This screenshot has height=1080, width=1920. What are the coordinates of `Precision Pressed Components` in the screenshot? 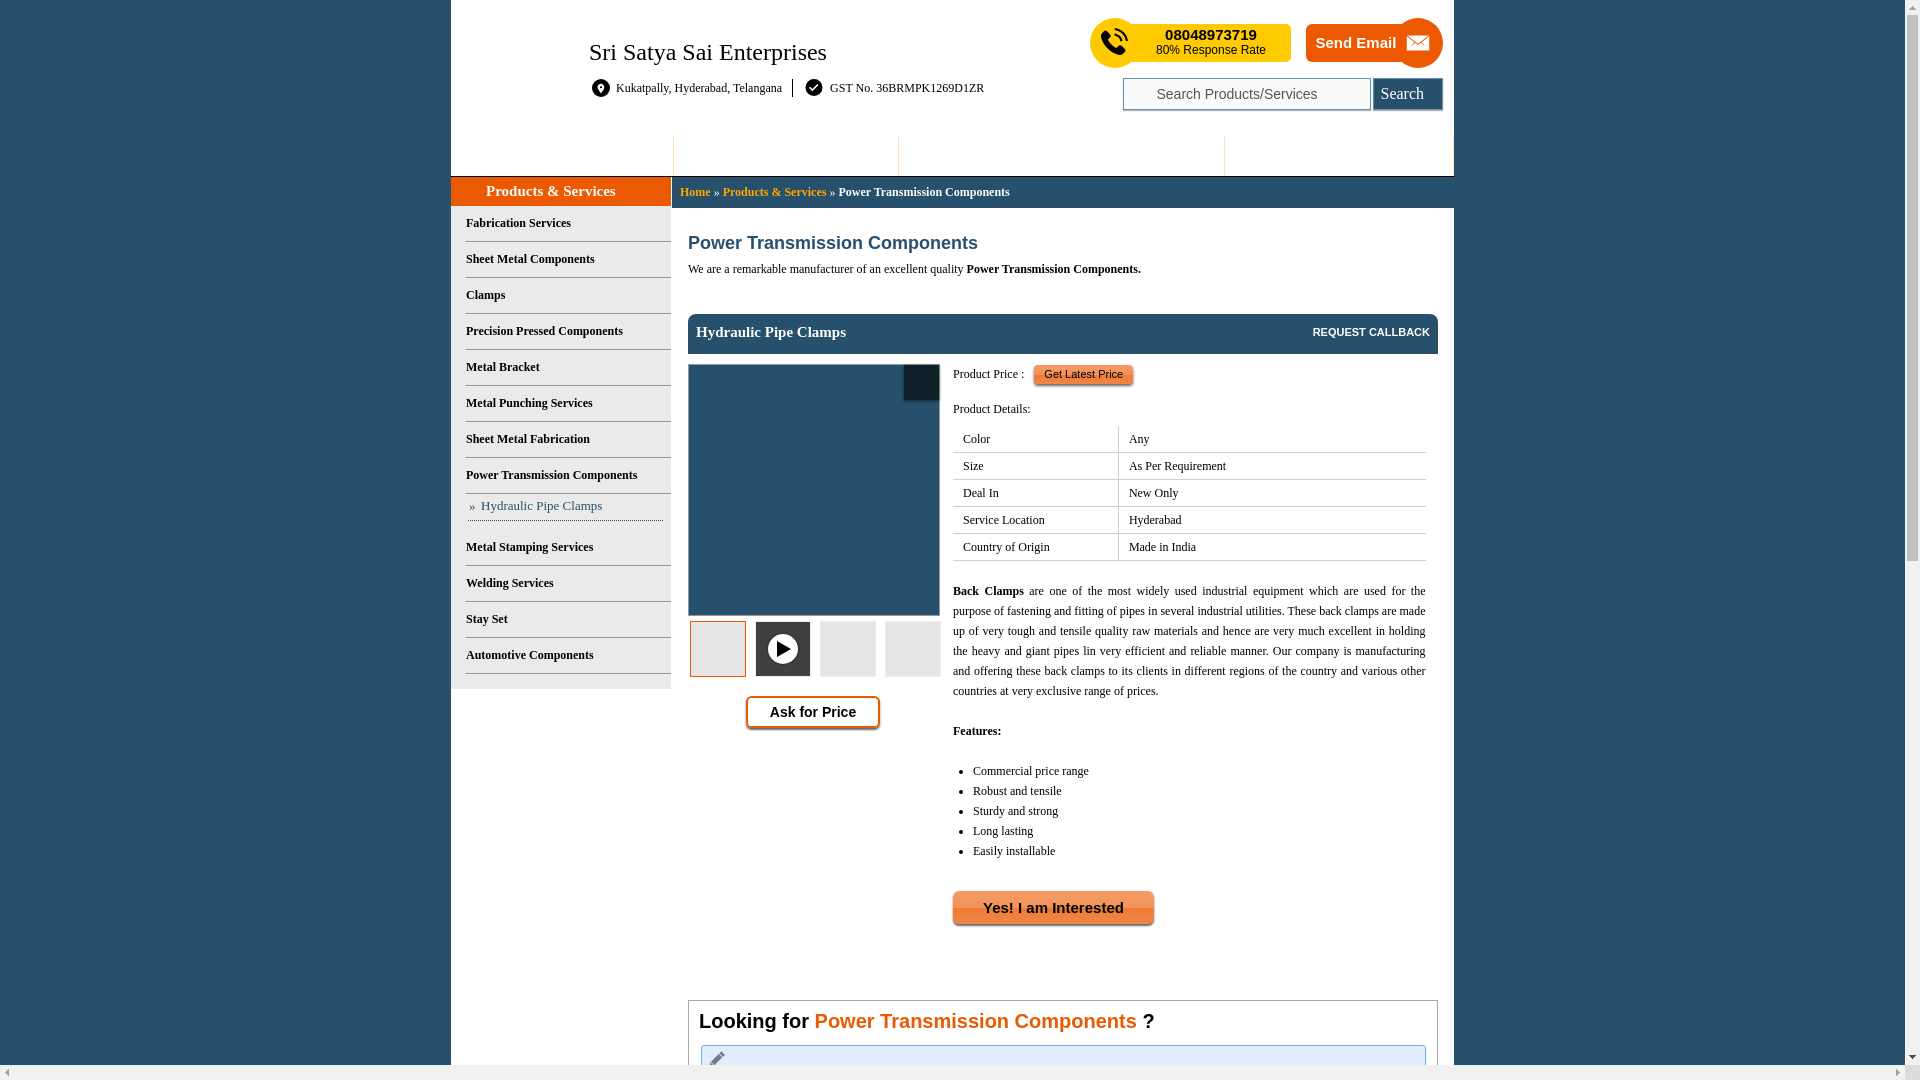 It's located at (568, 332).